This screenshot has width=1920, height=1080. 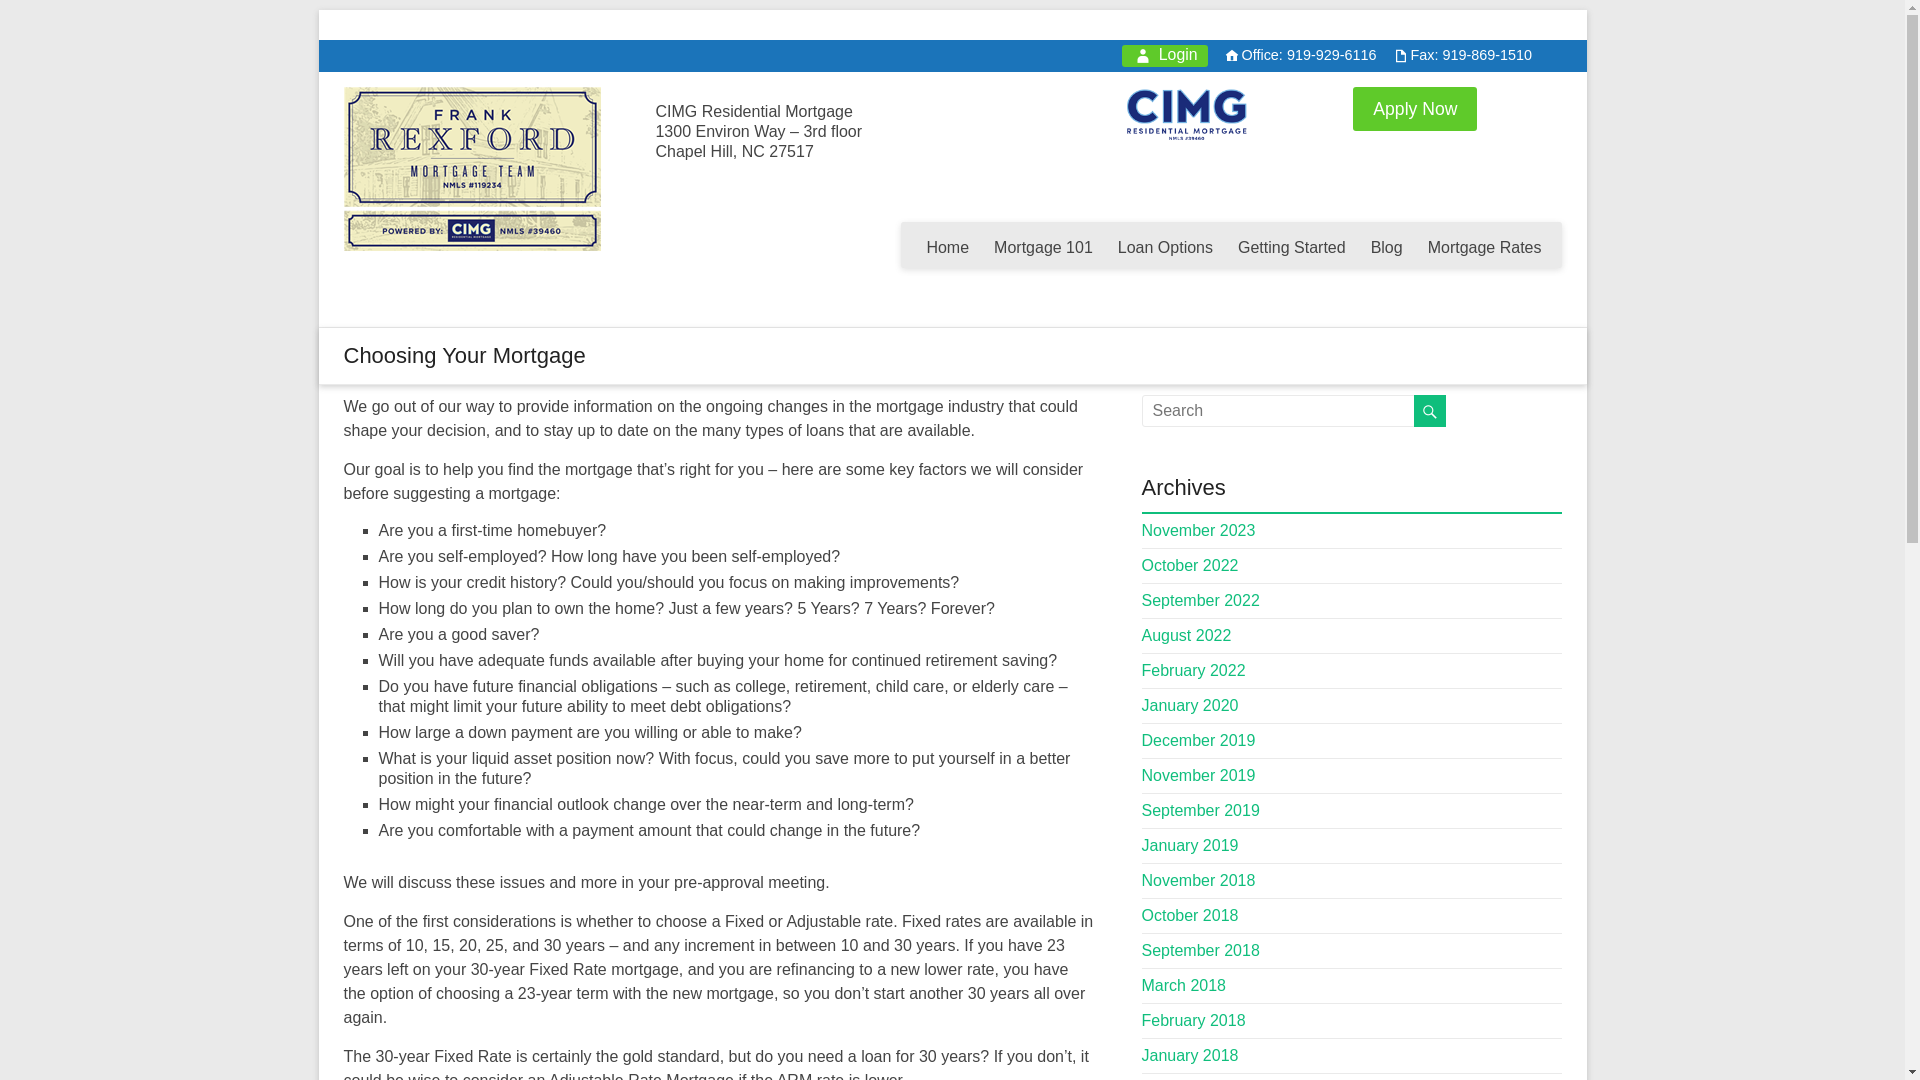 I want to click on October 2022, so click(x=1190, y=565).